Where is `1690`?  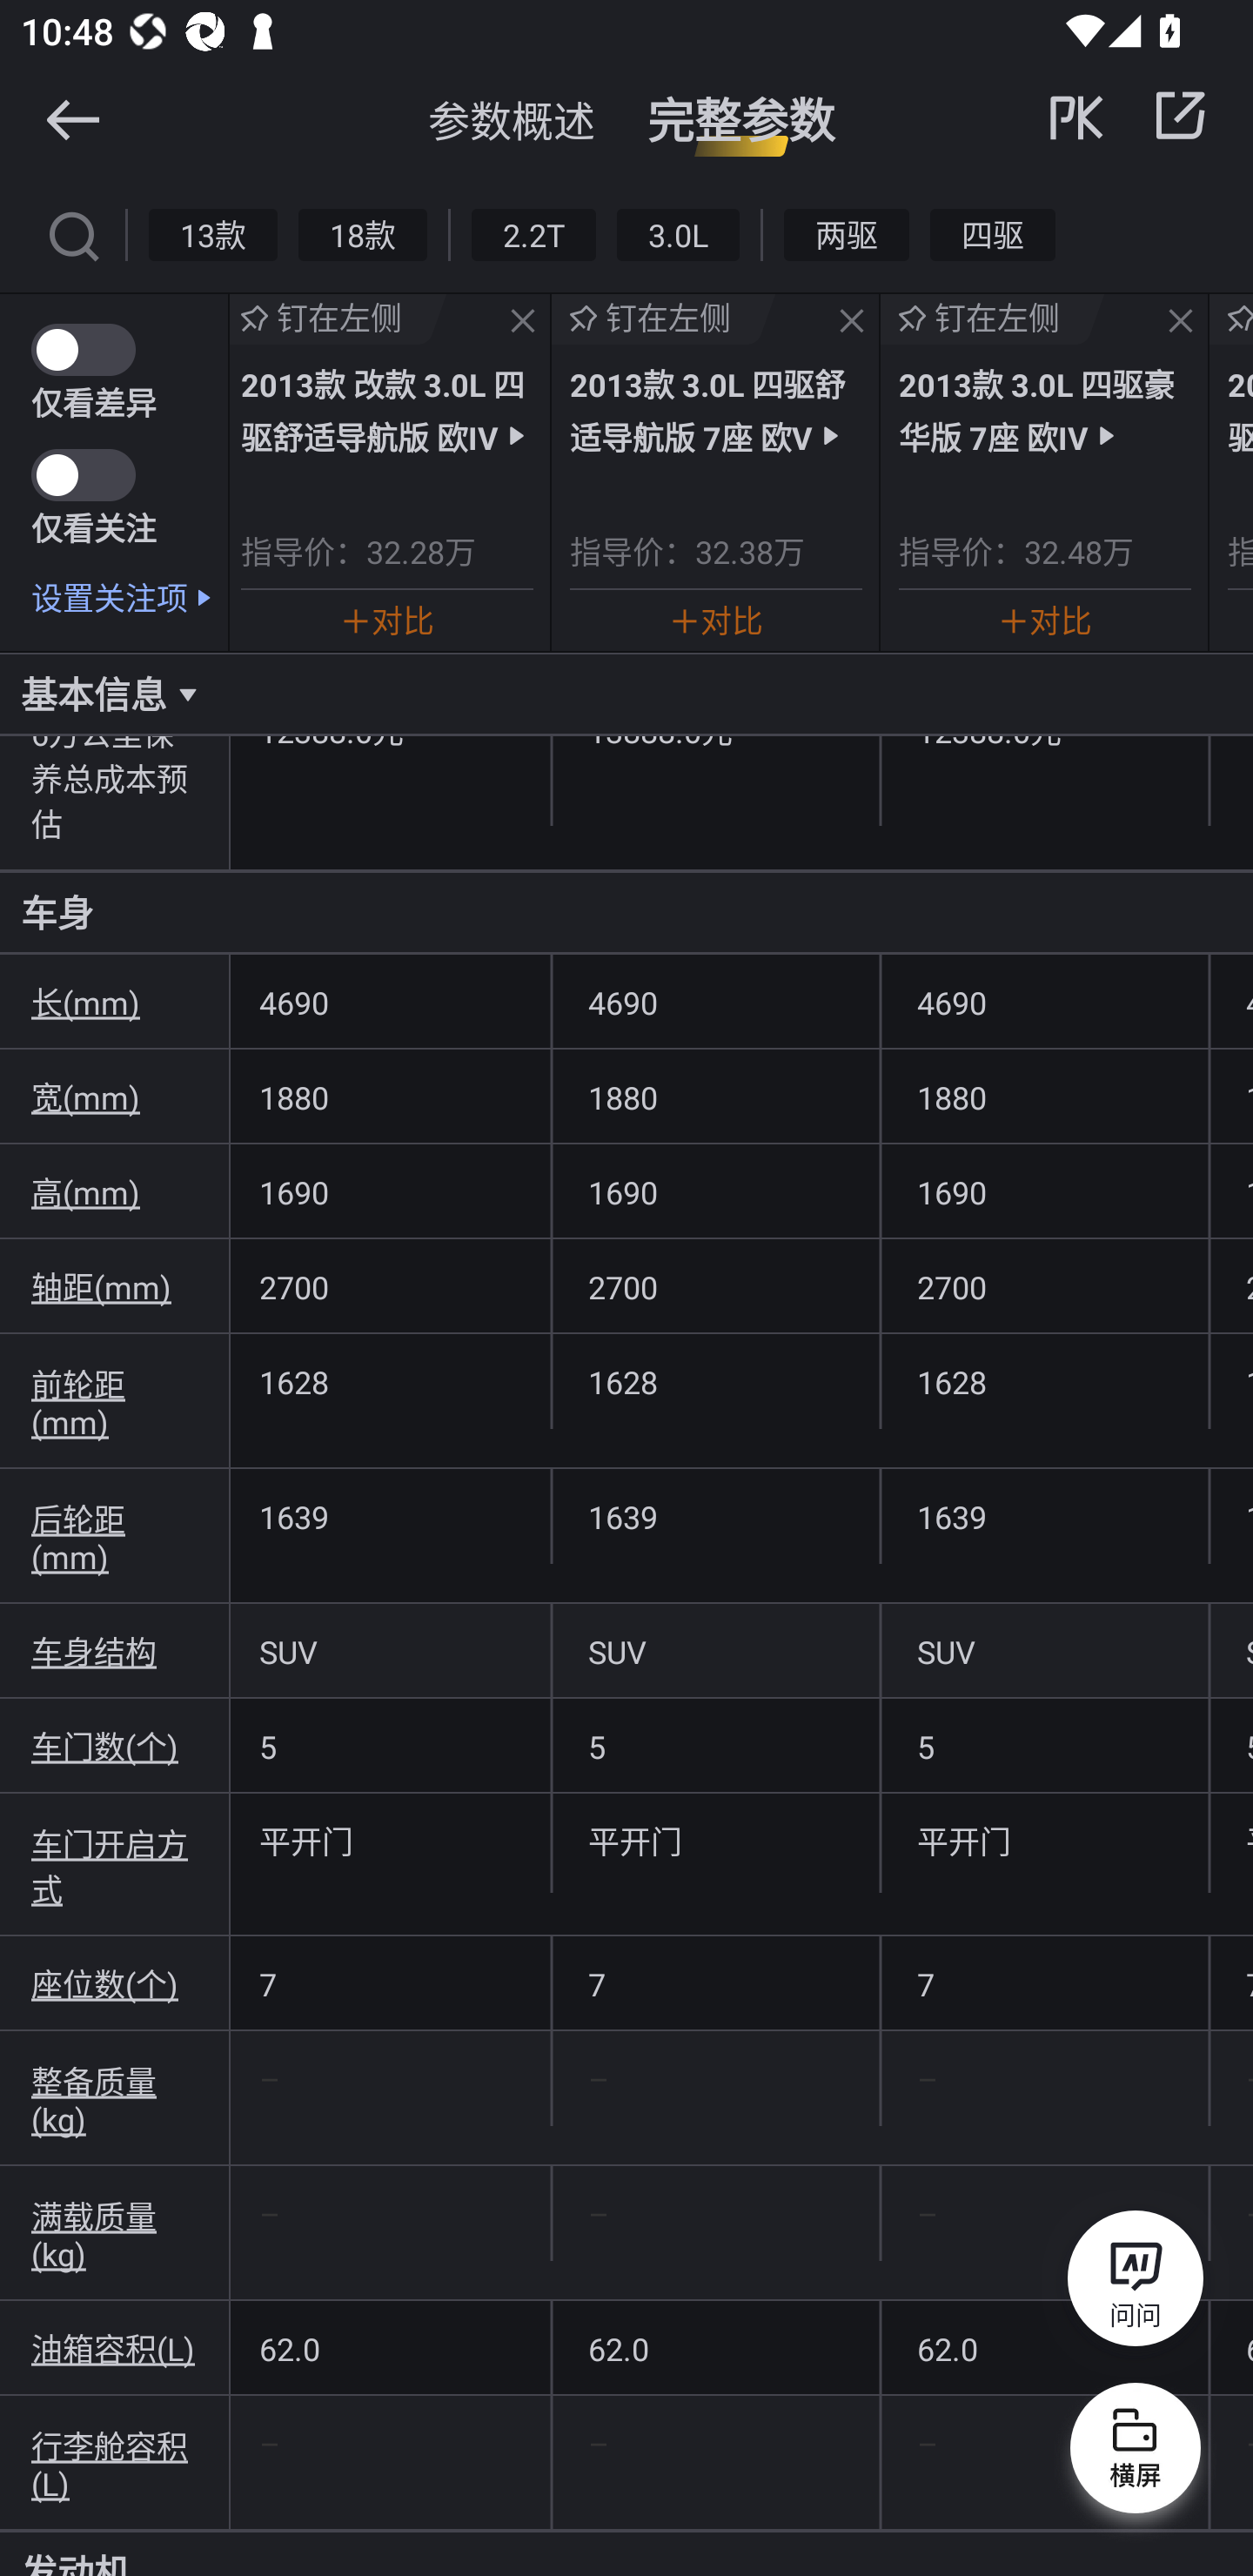
1690 is located at coordinates (715, 1191).